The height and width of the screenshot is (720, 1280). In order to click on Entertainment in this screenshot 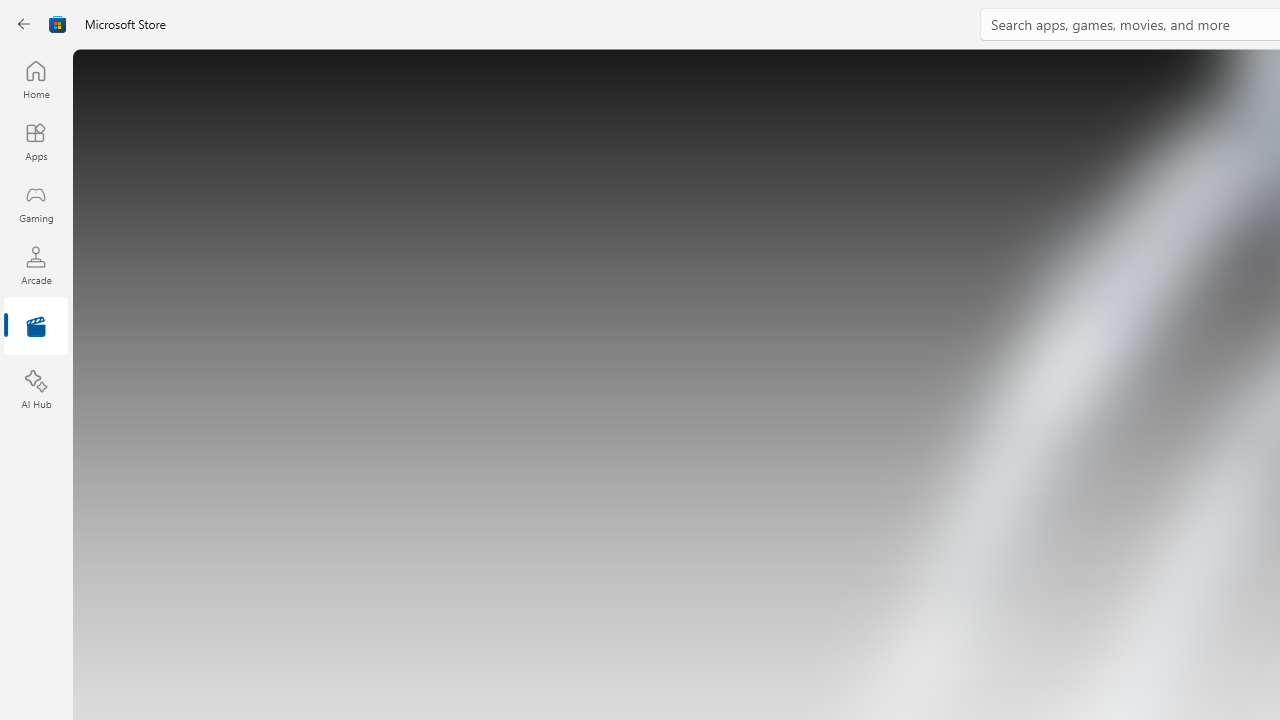, I will do `click(36, 328)`.